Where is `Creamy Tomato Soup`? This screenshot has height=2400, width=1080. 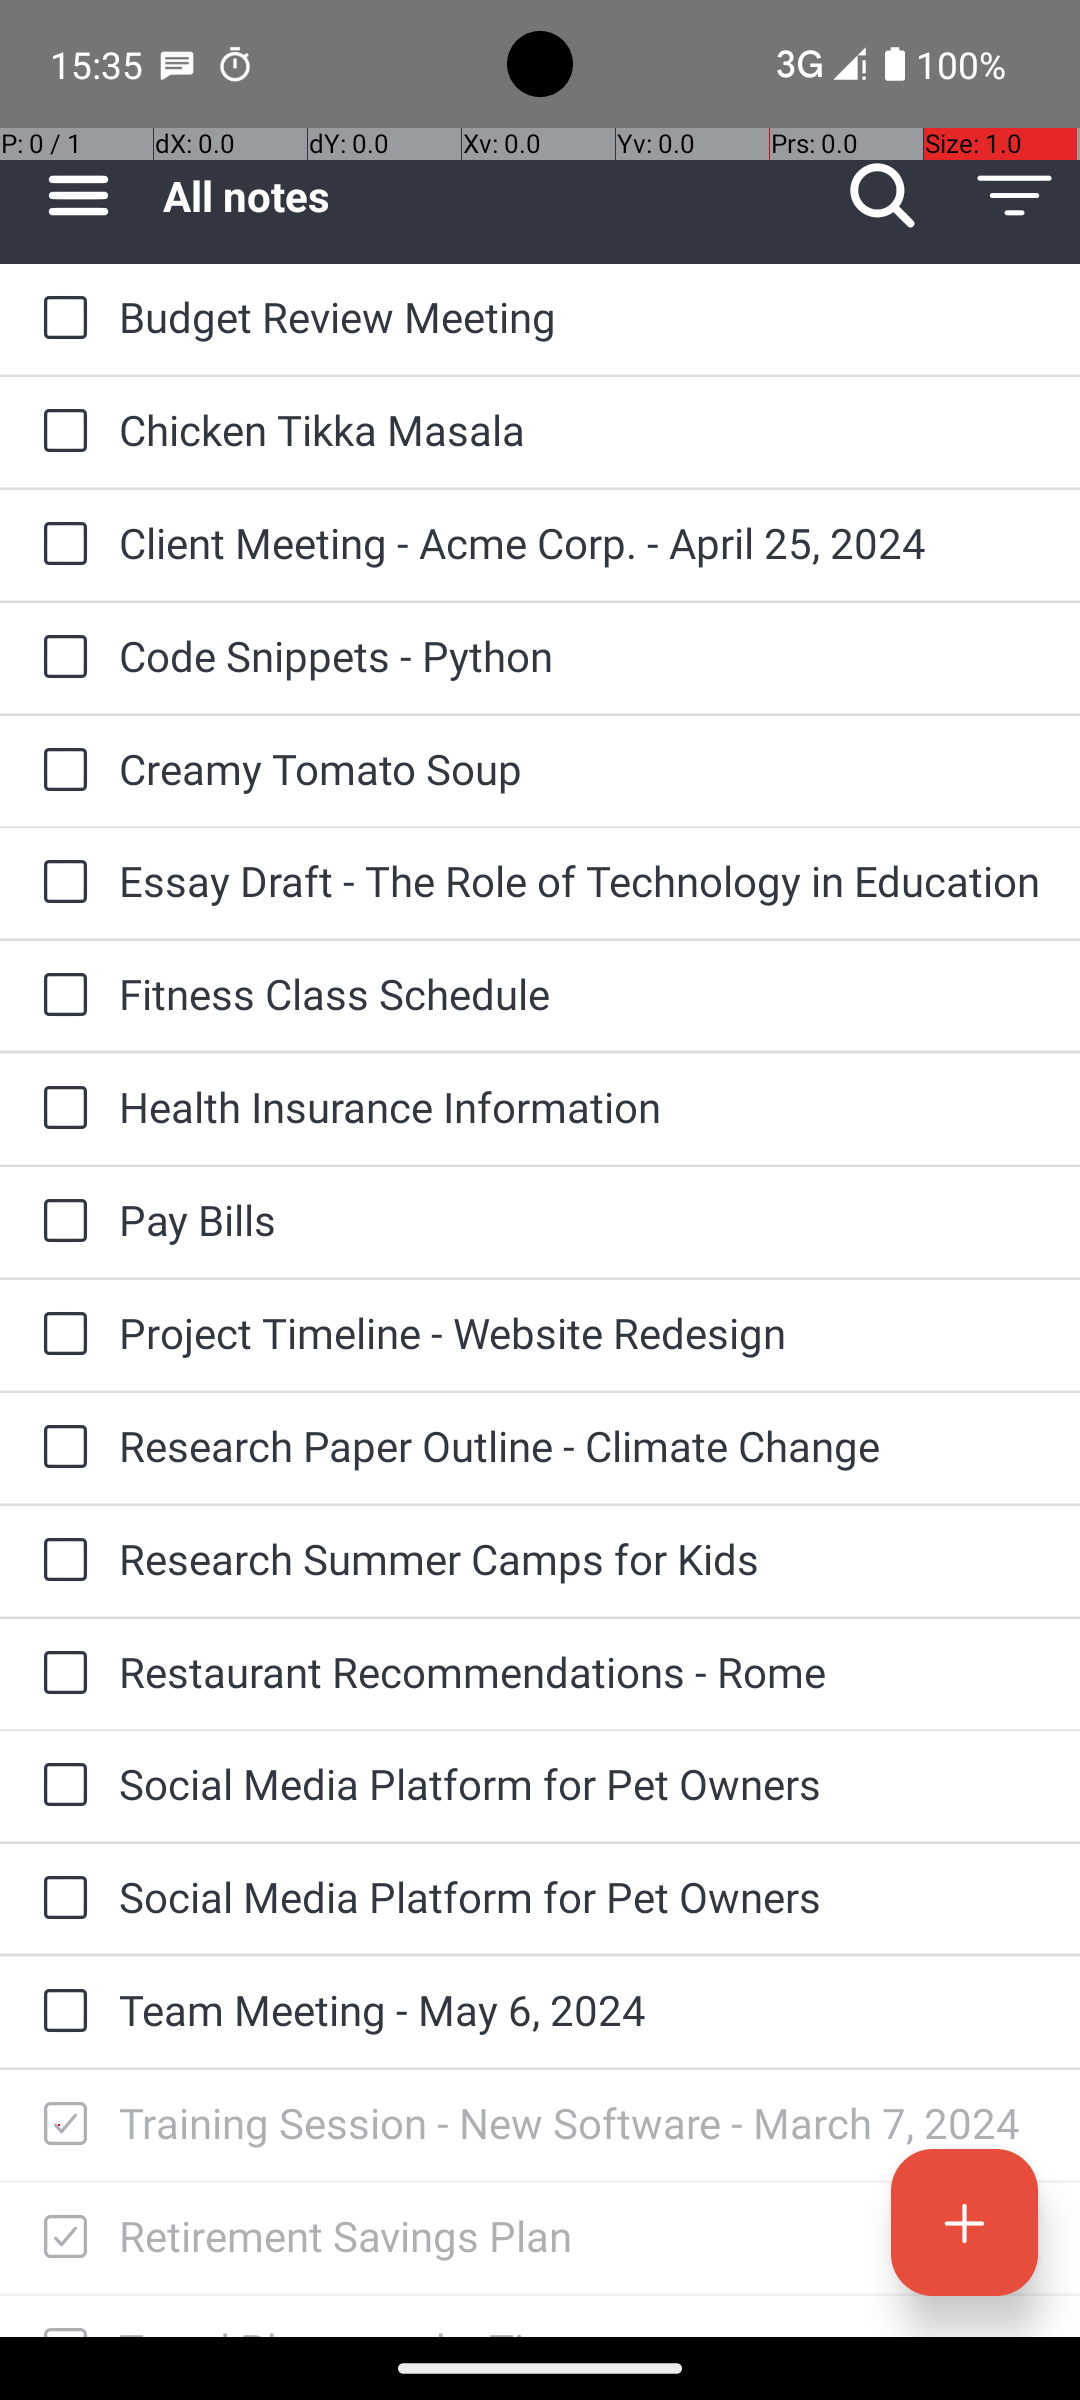 Creamy Tomato Soup is located at coordinates (580, 768).